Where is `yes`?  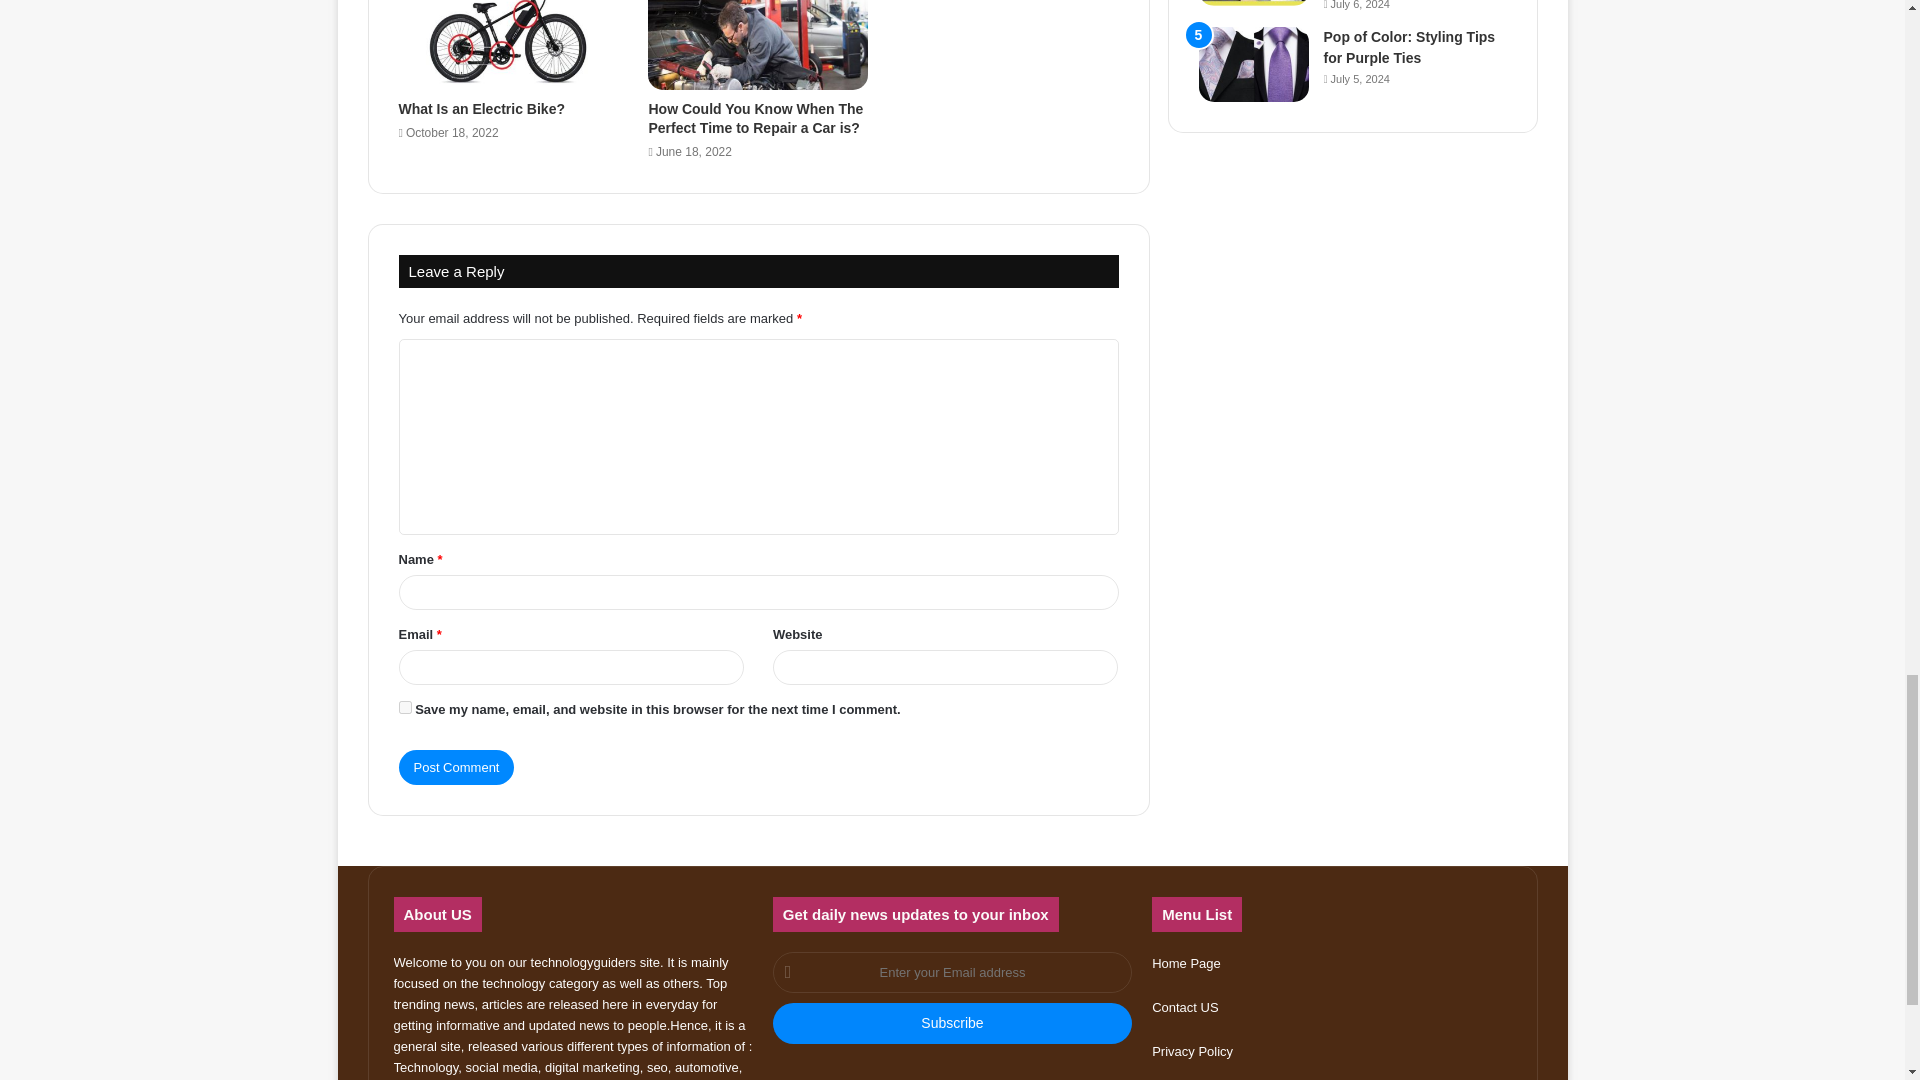 yes is located at coordinates (404, 706).